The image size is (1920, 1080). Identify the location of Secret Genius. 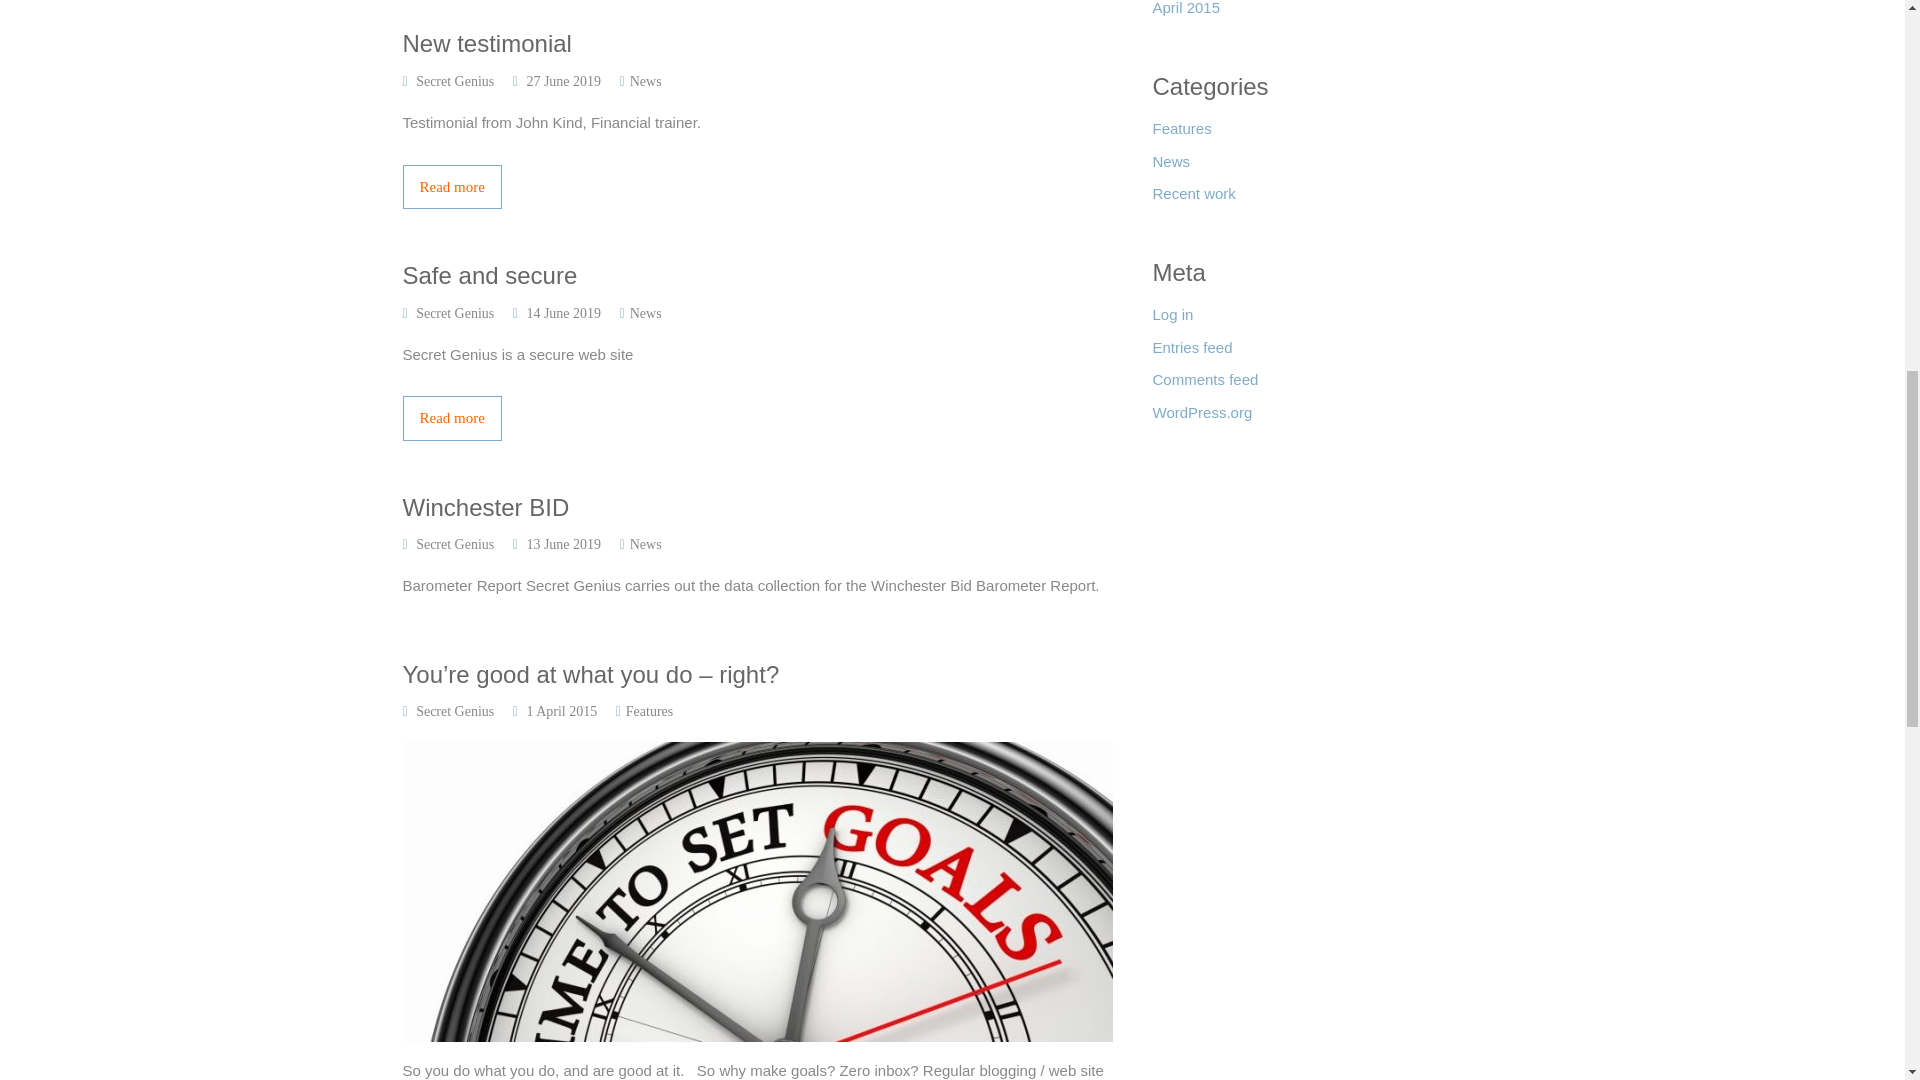
(454, 81).